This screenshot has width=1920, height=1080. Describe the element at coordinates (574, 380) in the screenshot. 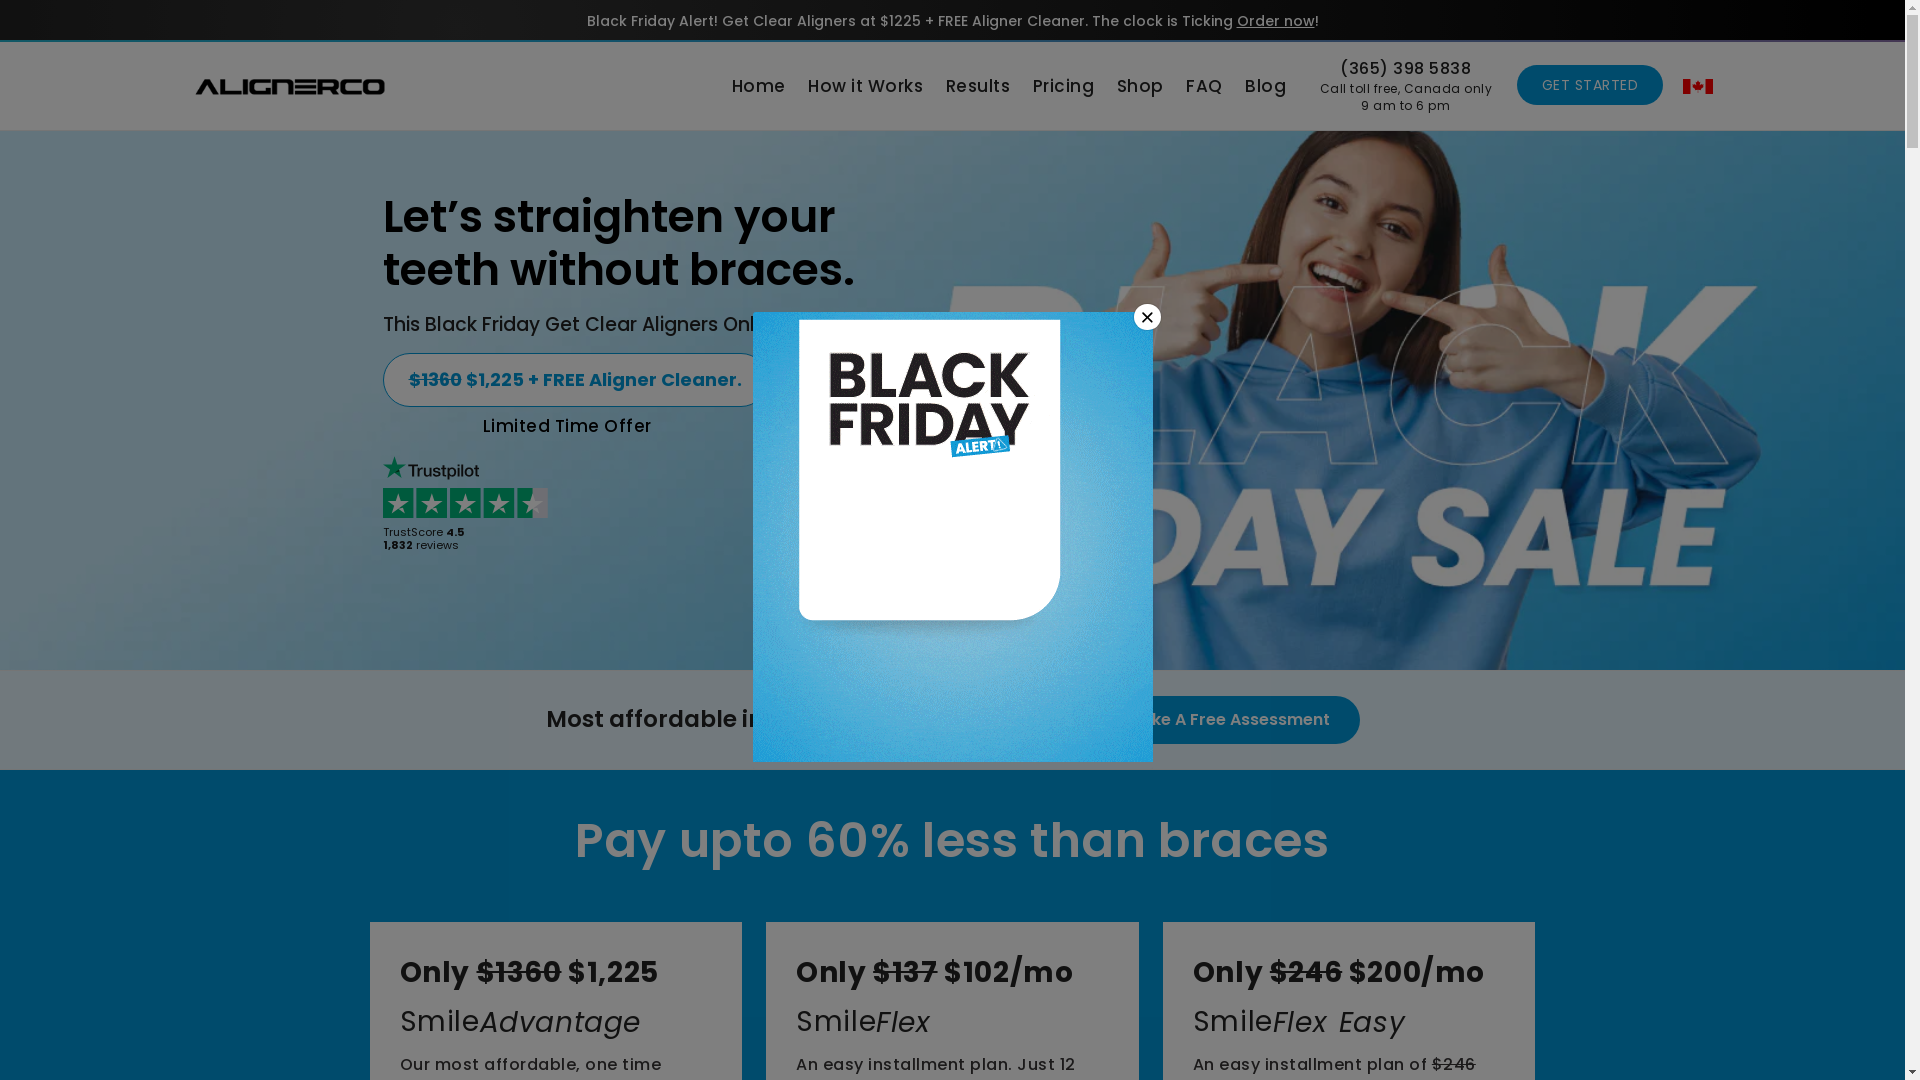

I see `$1360 $1,225 + FREE Aligner Cleaner.` at that location.